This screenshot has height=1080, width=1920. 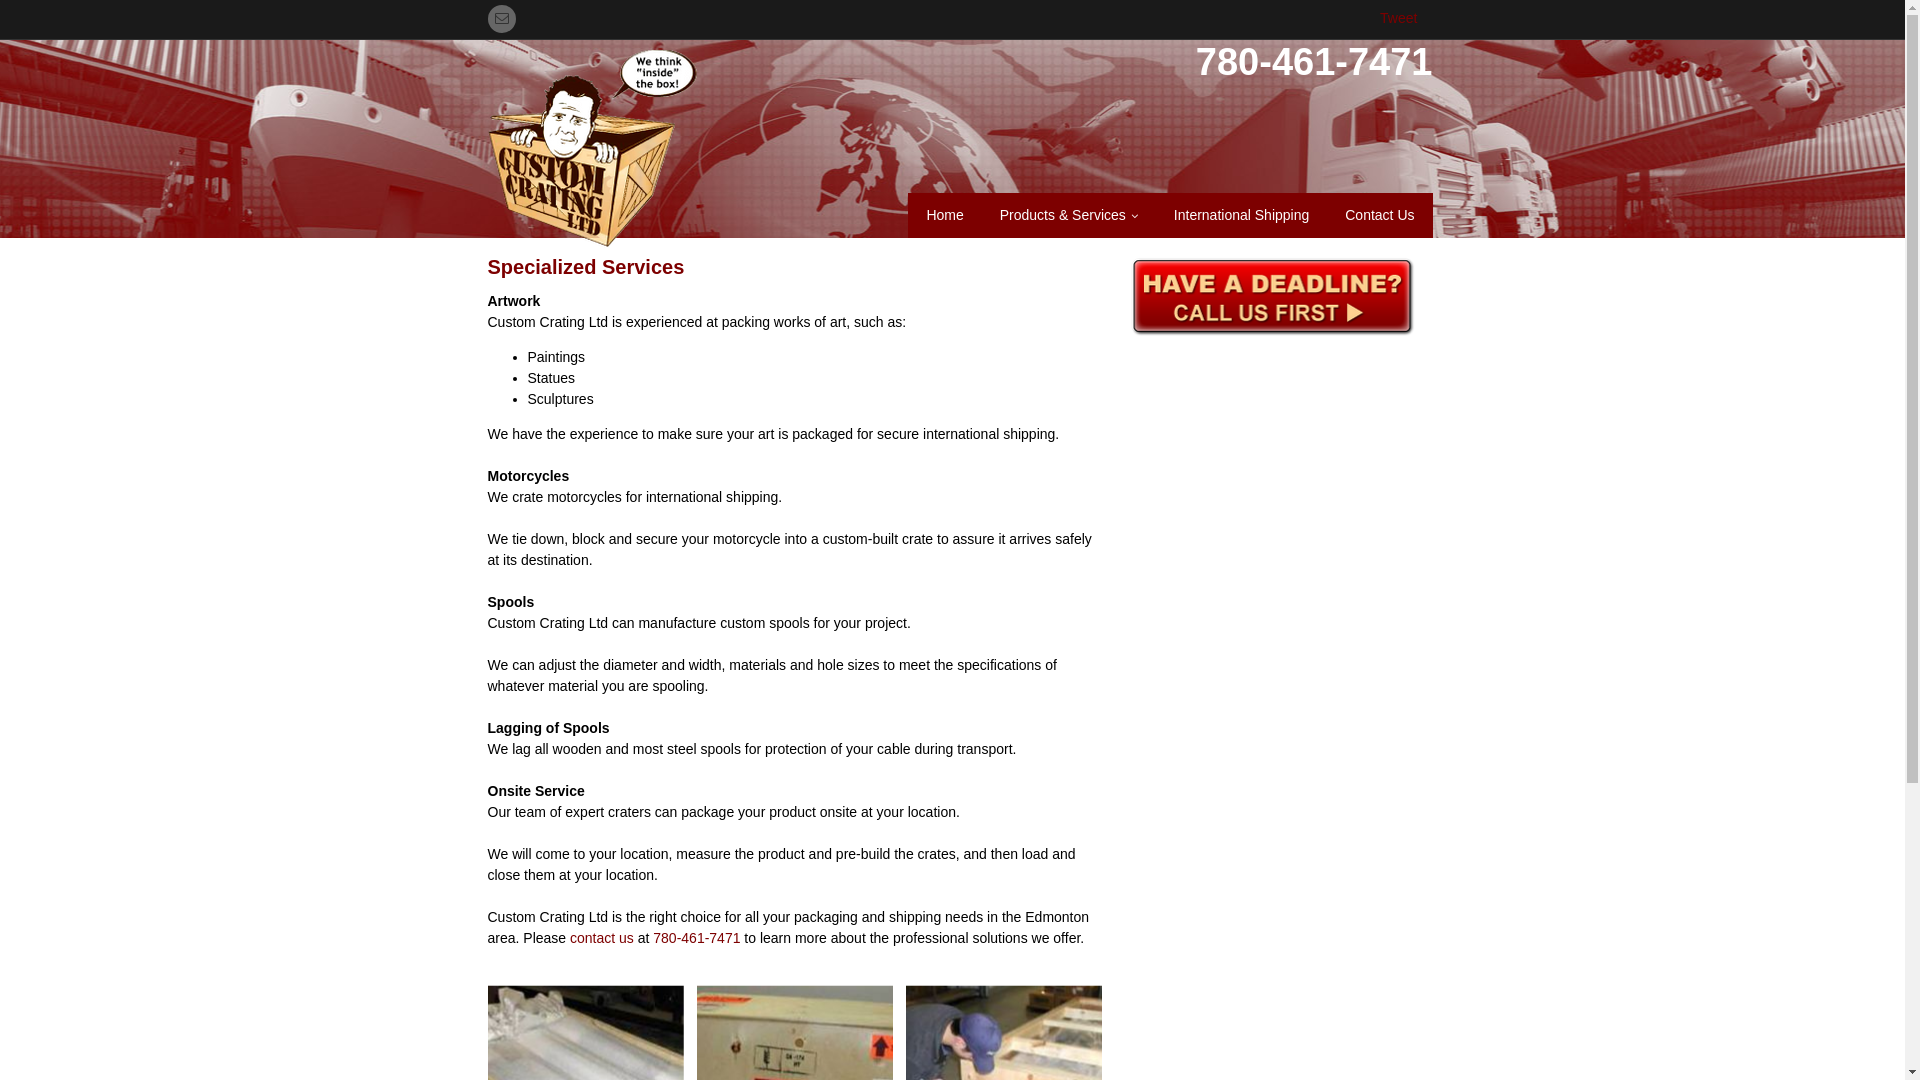 What do you see at coordinates (1398, 18) in the screenshot?
I see `Tweet` at bounding box center [1398, 18].